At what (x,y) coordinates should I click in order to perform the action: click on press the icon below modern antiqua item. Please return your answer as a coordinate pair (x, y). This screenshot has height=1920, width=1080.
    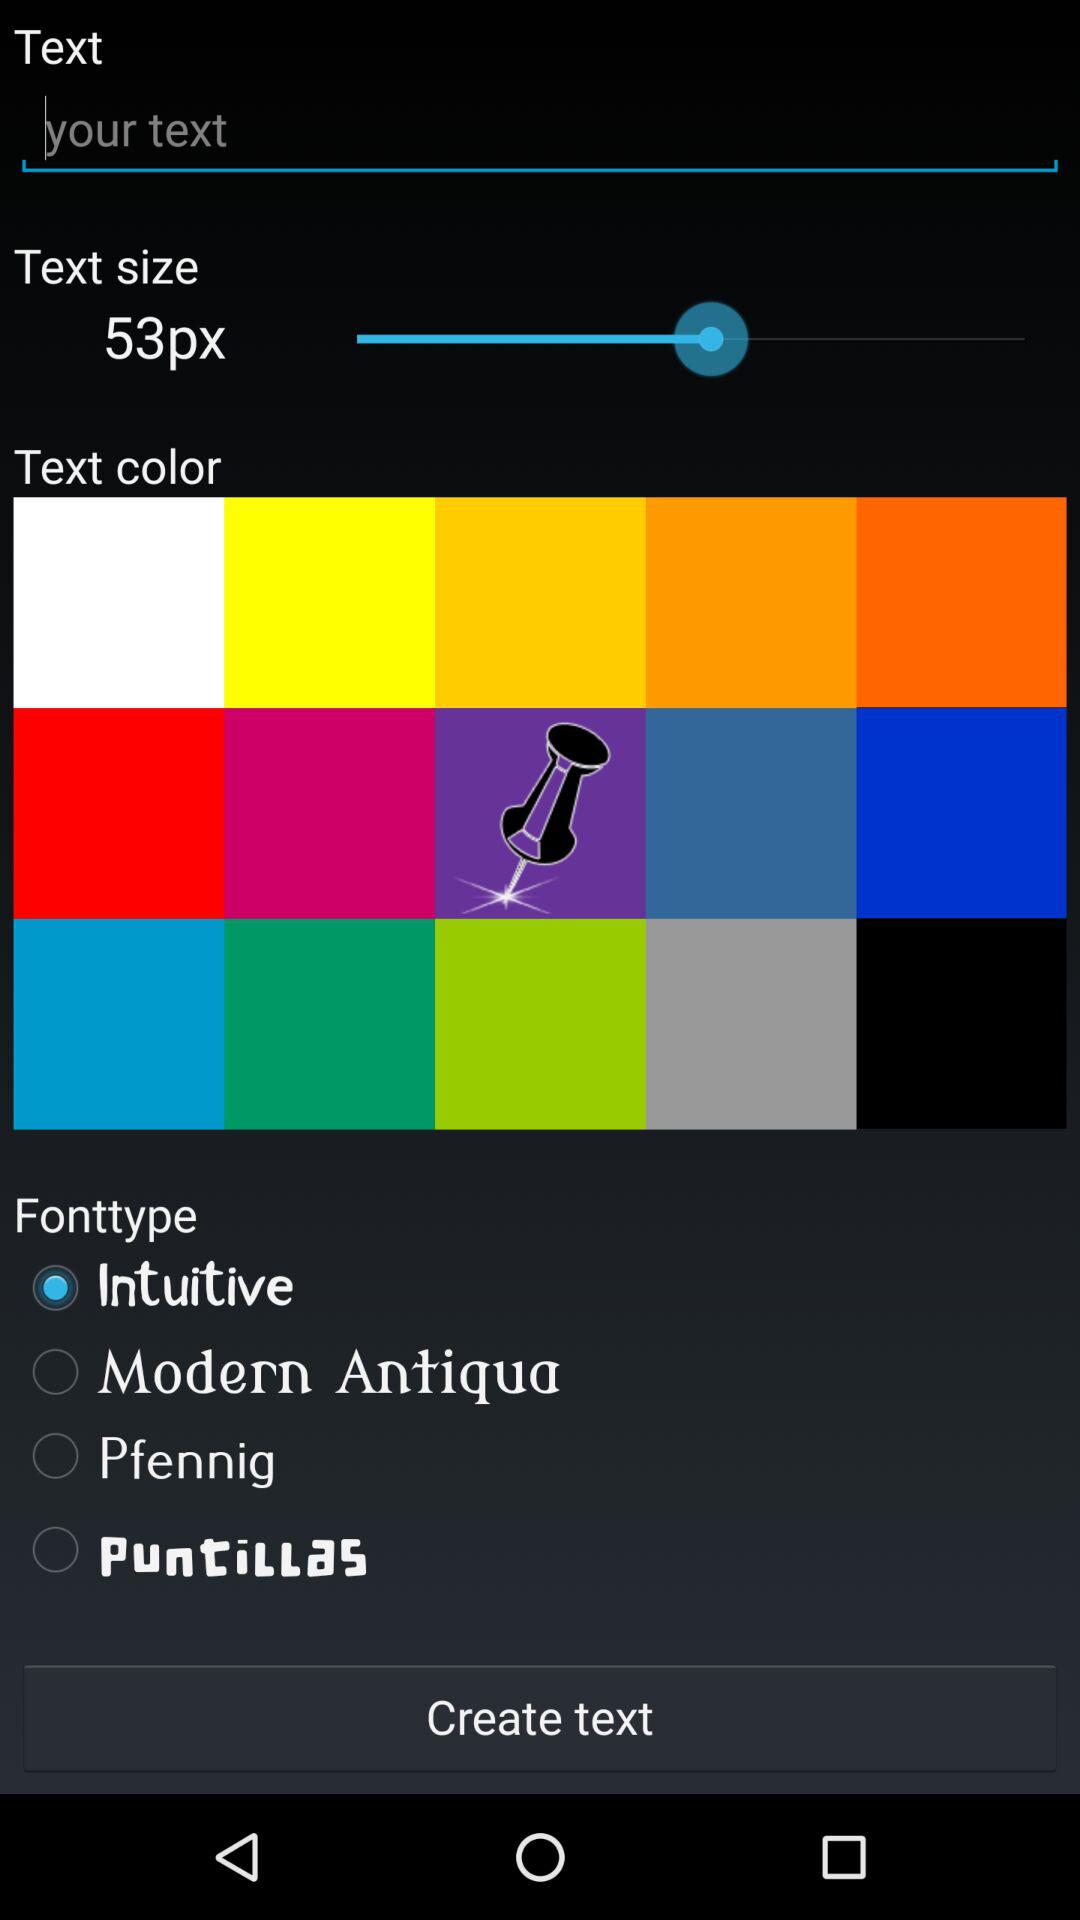
    Looking at the image, I should click on (540, 1455).